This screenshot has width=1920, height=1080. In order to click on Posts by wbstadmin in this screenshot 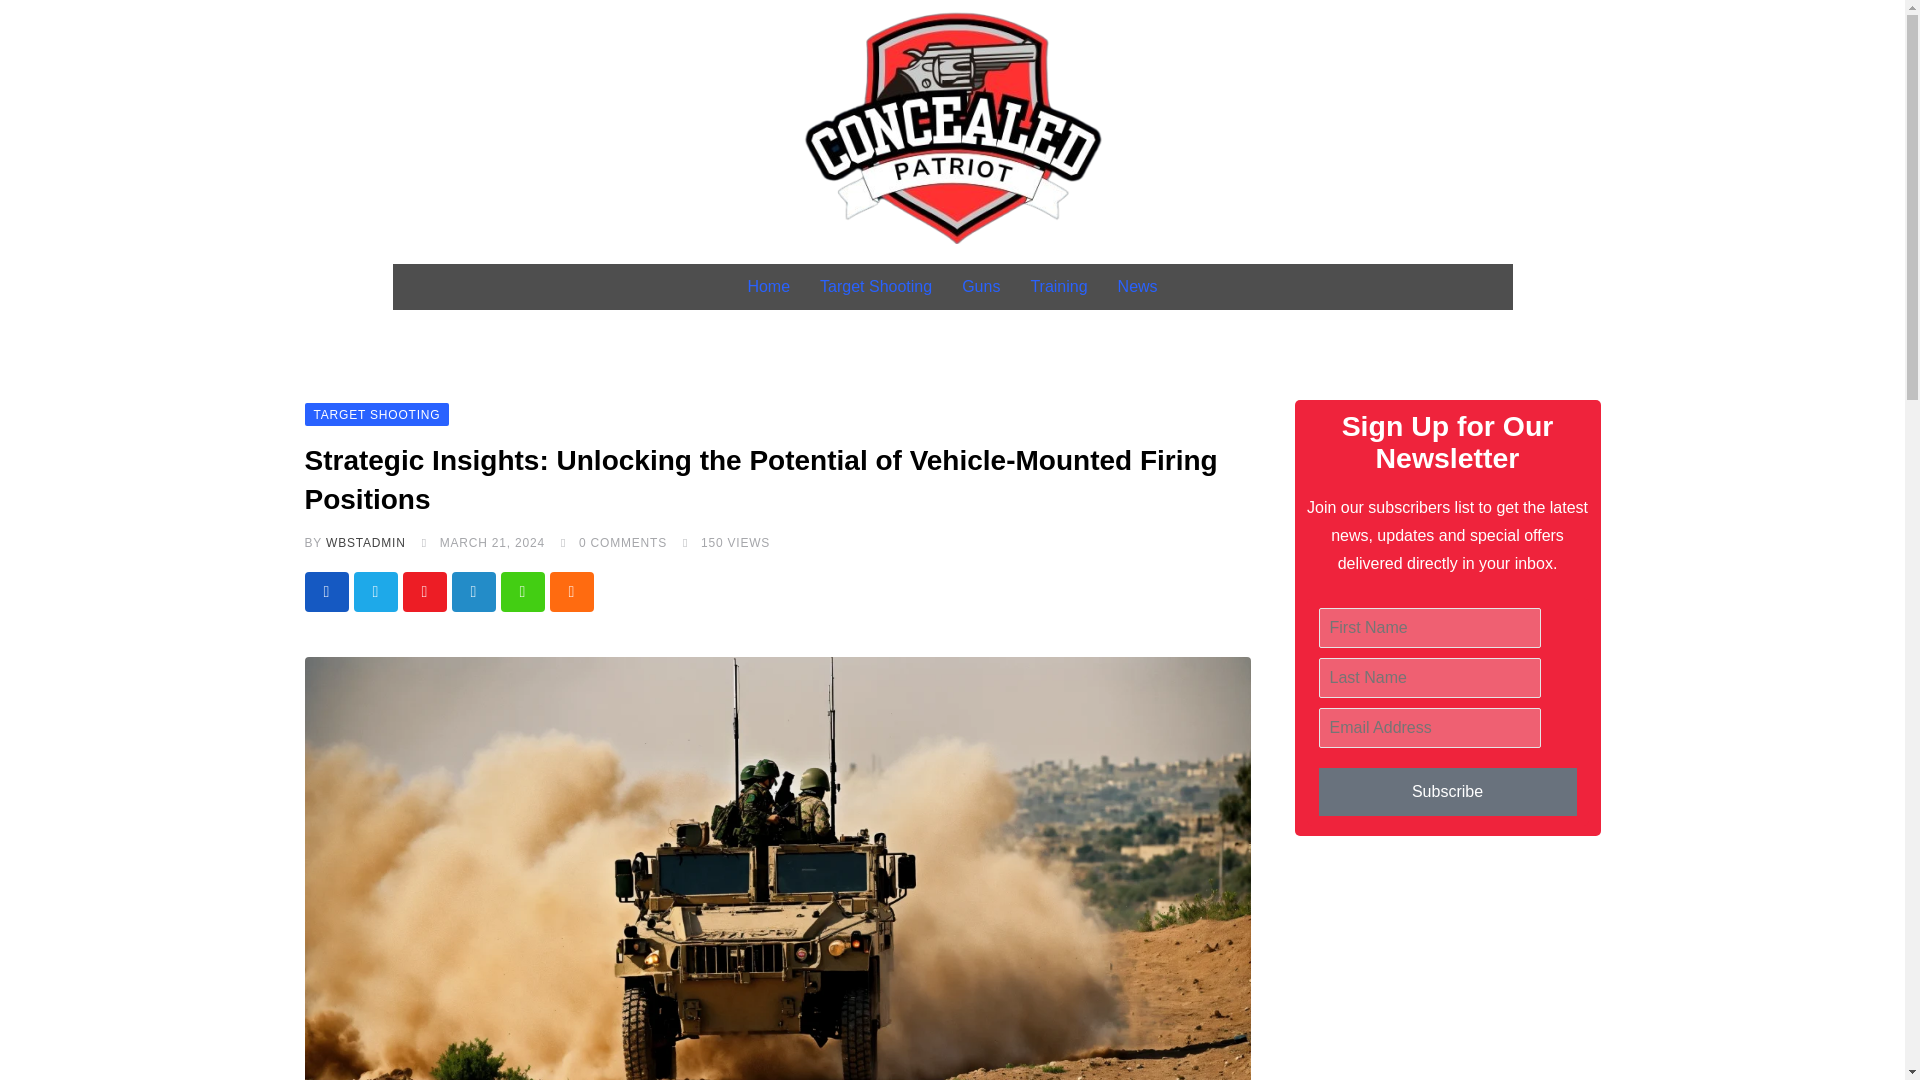, I will do `click(366, 542)`.